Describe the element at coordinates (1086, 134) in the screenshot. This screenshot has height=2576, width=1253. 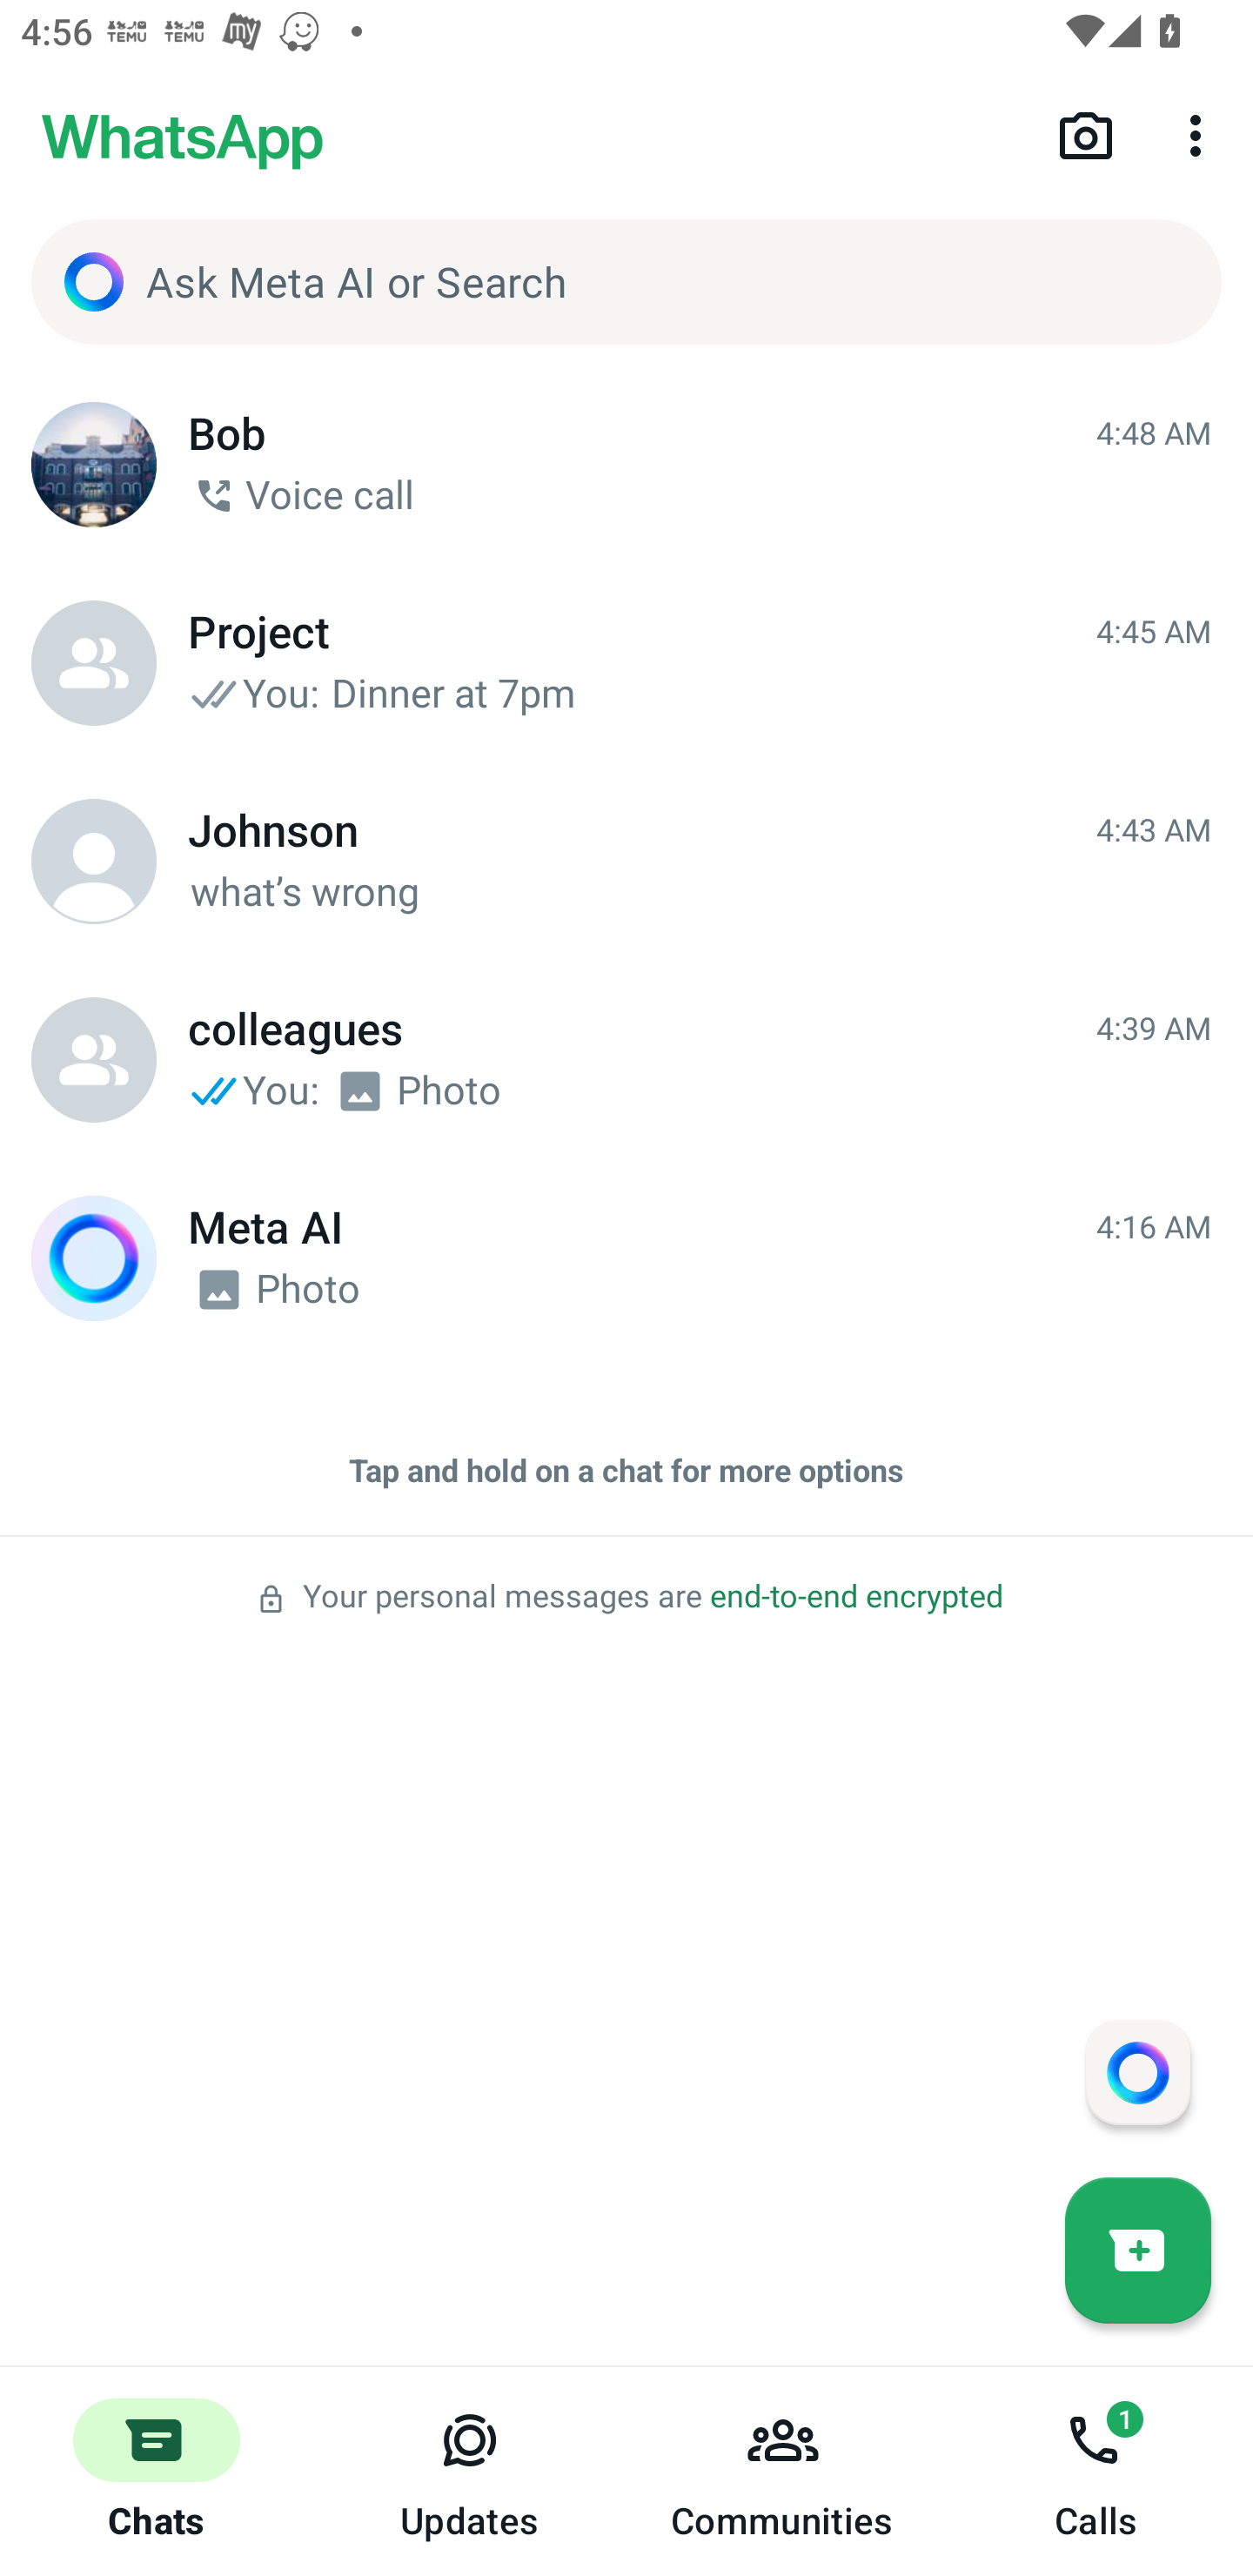
I see `Camera` at that location.